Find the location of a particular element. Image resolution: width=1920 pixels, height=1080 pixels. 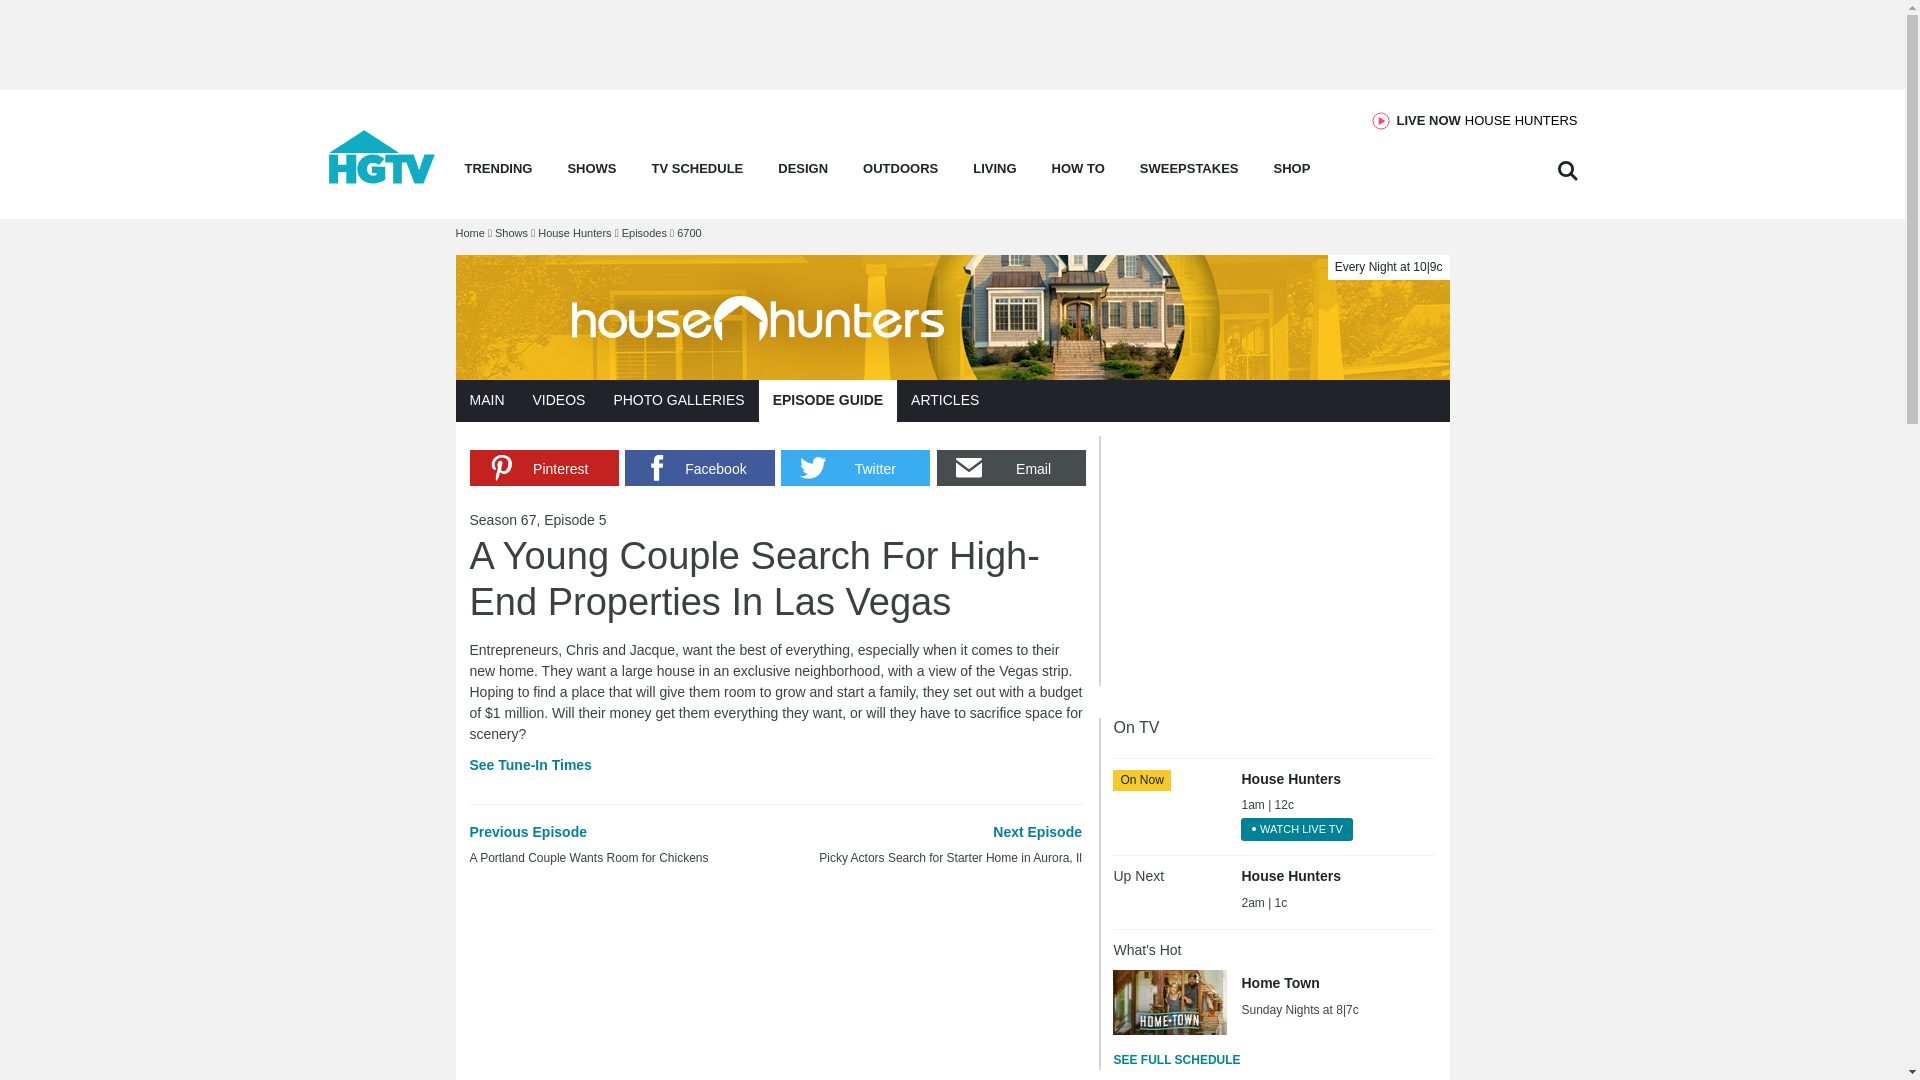

TV SCHEDULE is located at coordinates (1170, 1001).